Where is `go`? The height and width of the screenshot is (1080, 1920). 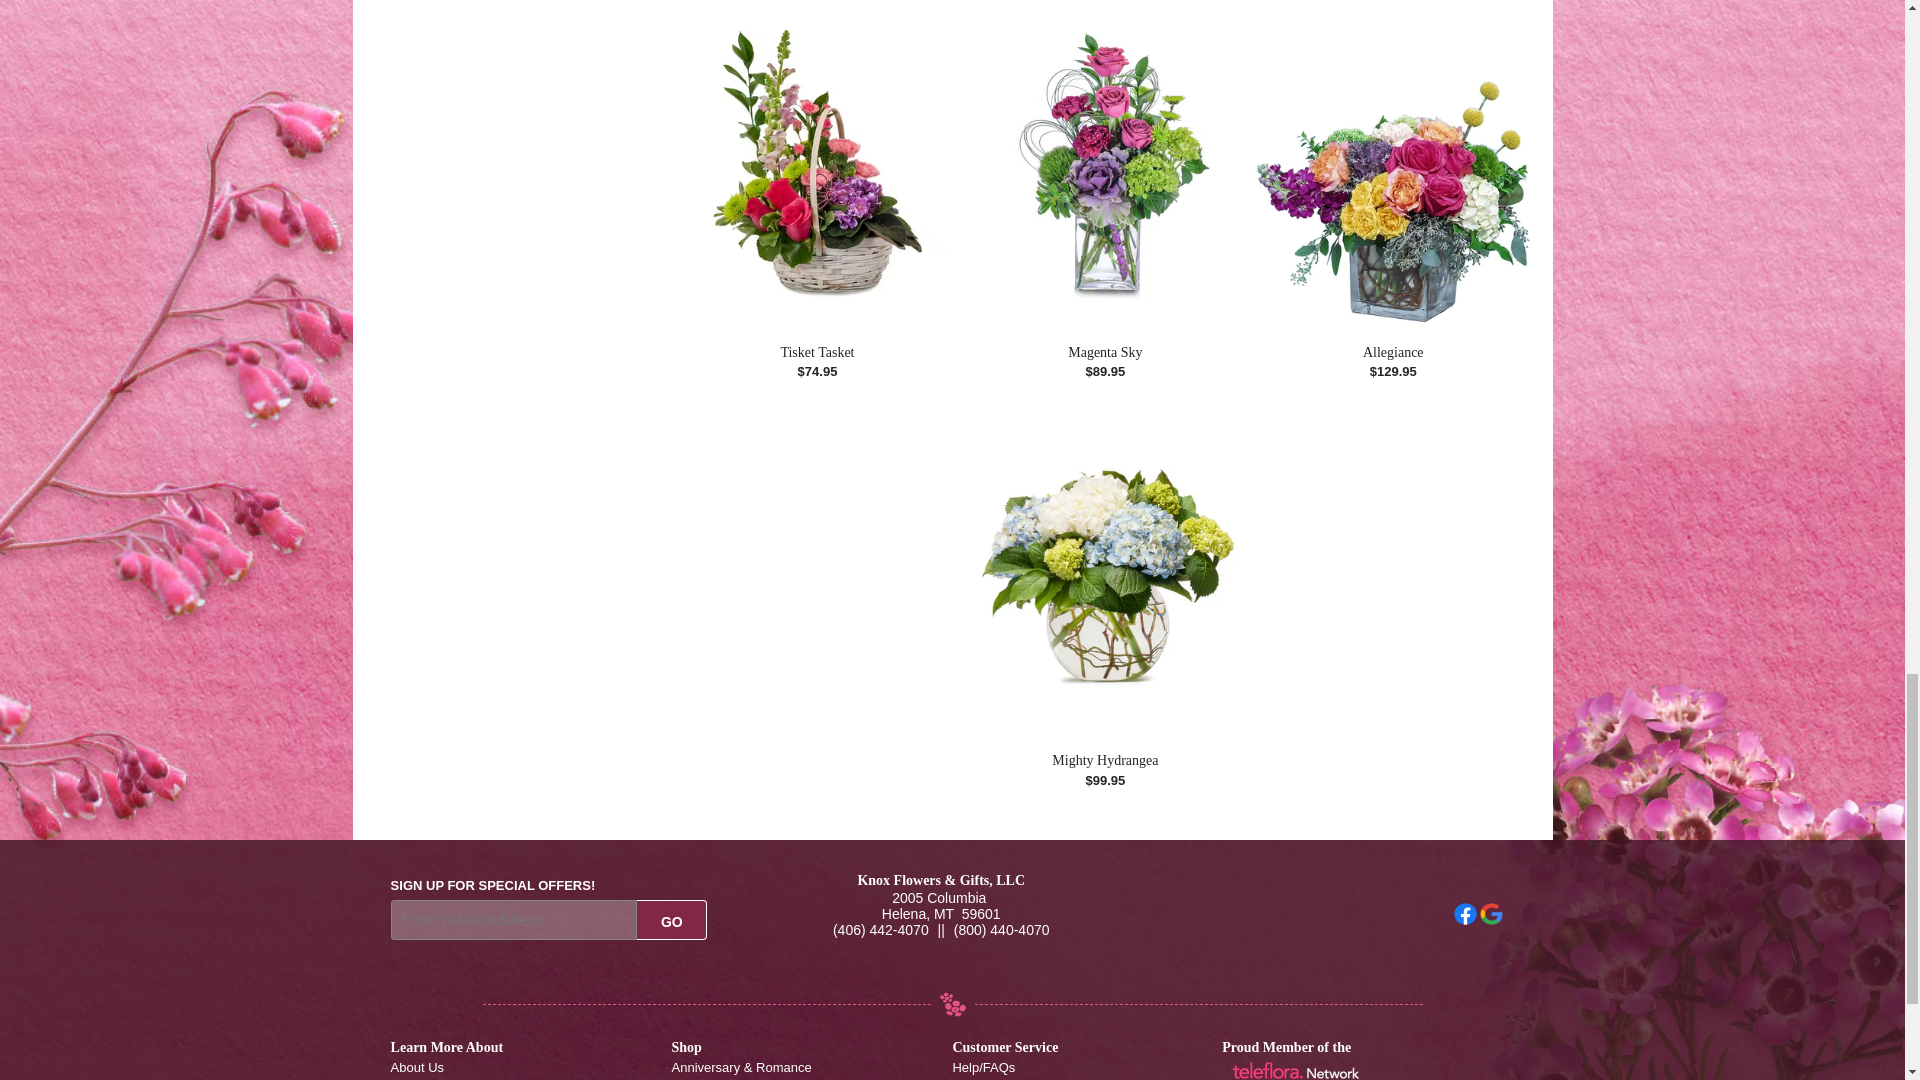
go is located at coordinates (672, 919).